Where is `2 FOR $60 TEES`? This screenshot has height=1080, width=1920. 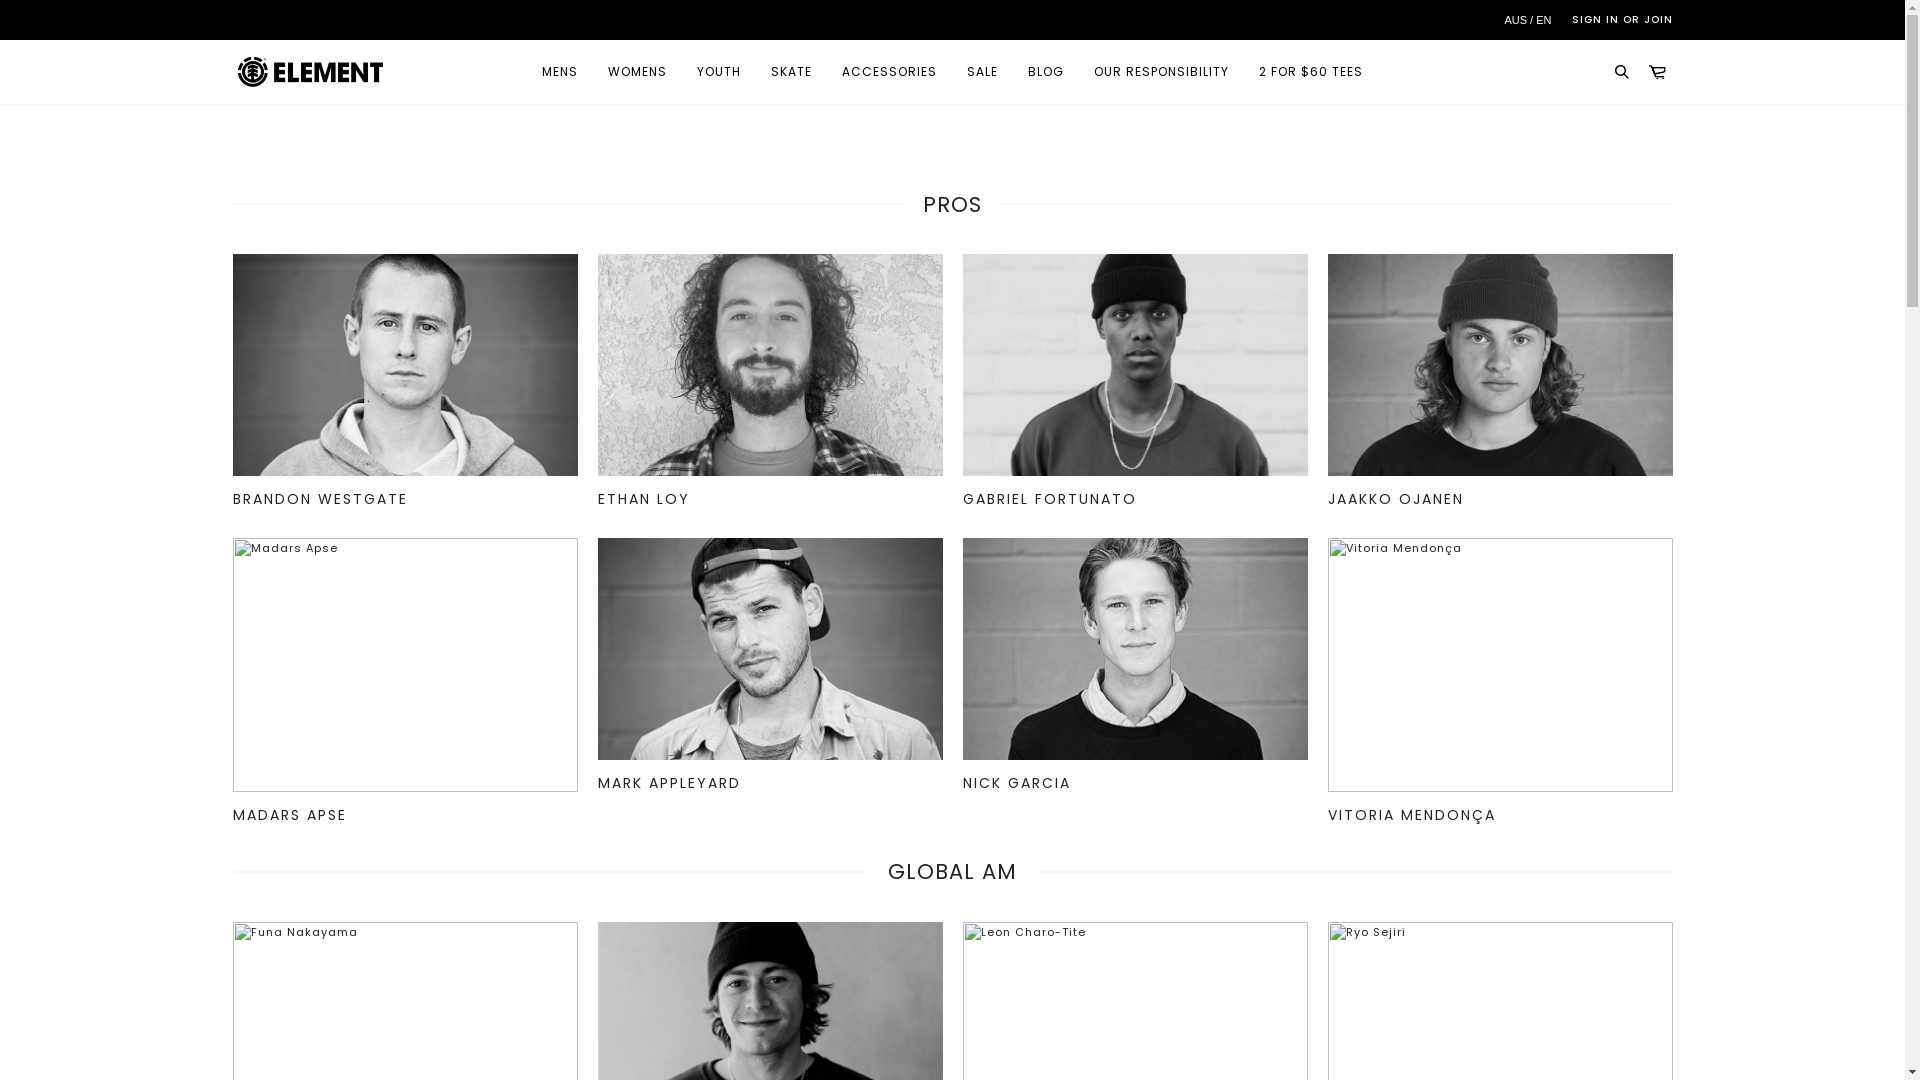
2 FOR $60 TEES is located at coordinates (1311, 72).